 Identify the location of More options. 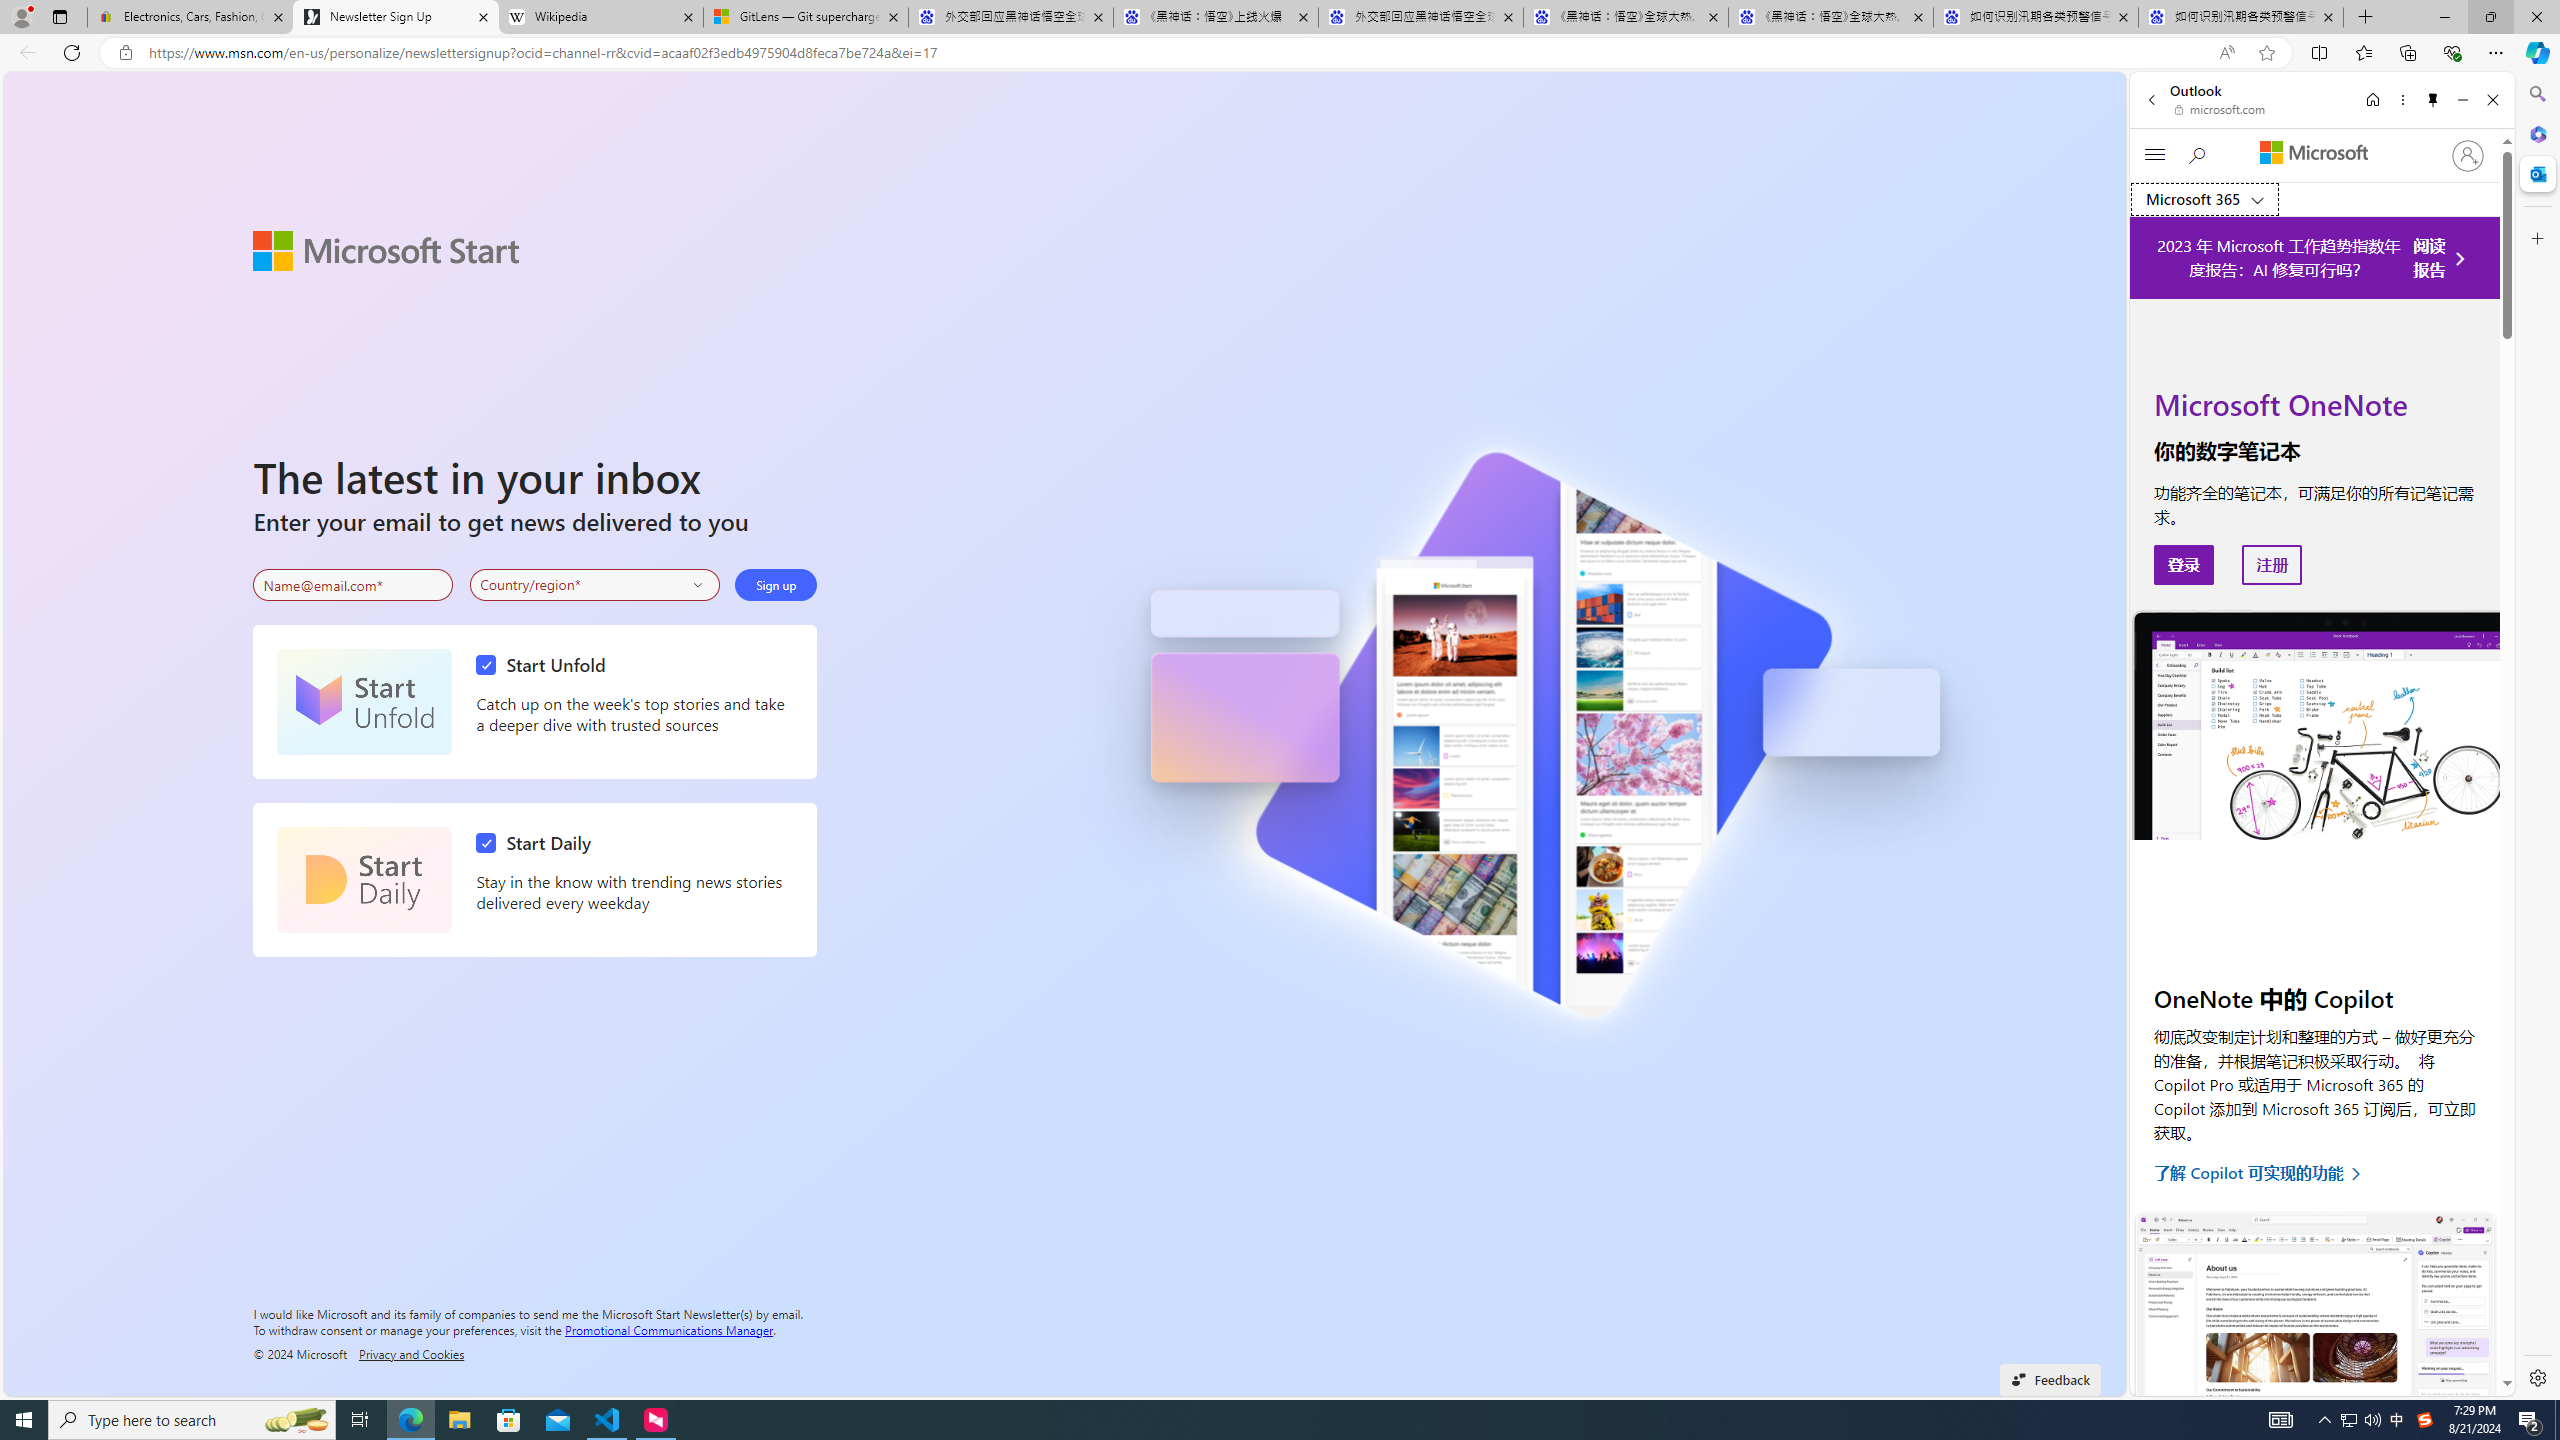
(2402, 100).